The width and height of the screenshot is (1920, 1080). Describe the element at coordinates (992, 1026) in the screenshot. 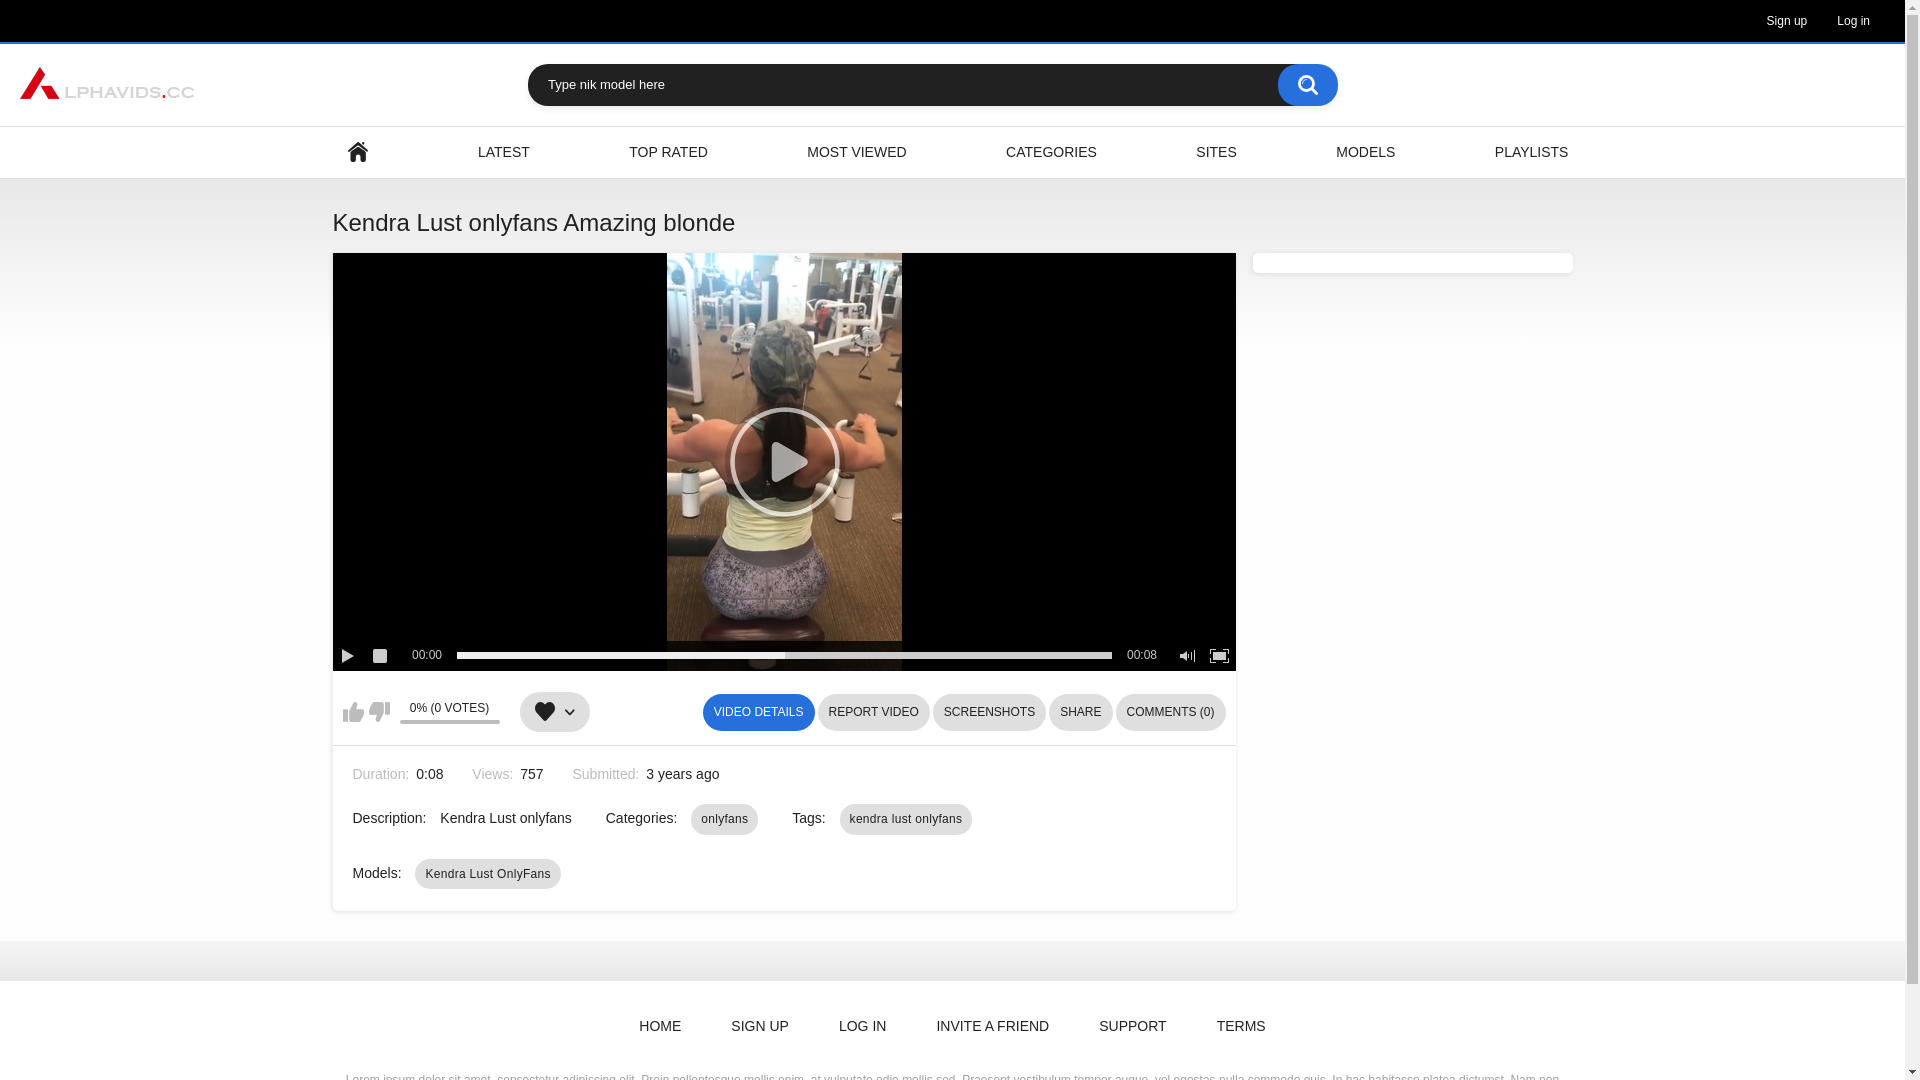

I see `INVITE A FRIEND` at that location.